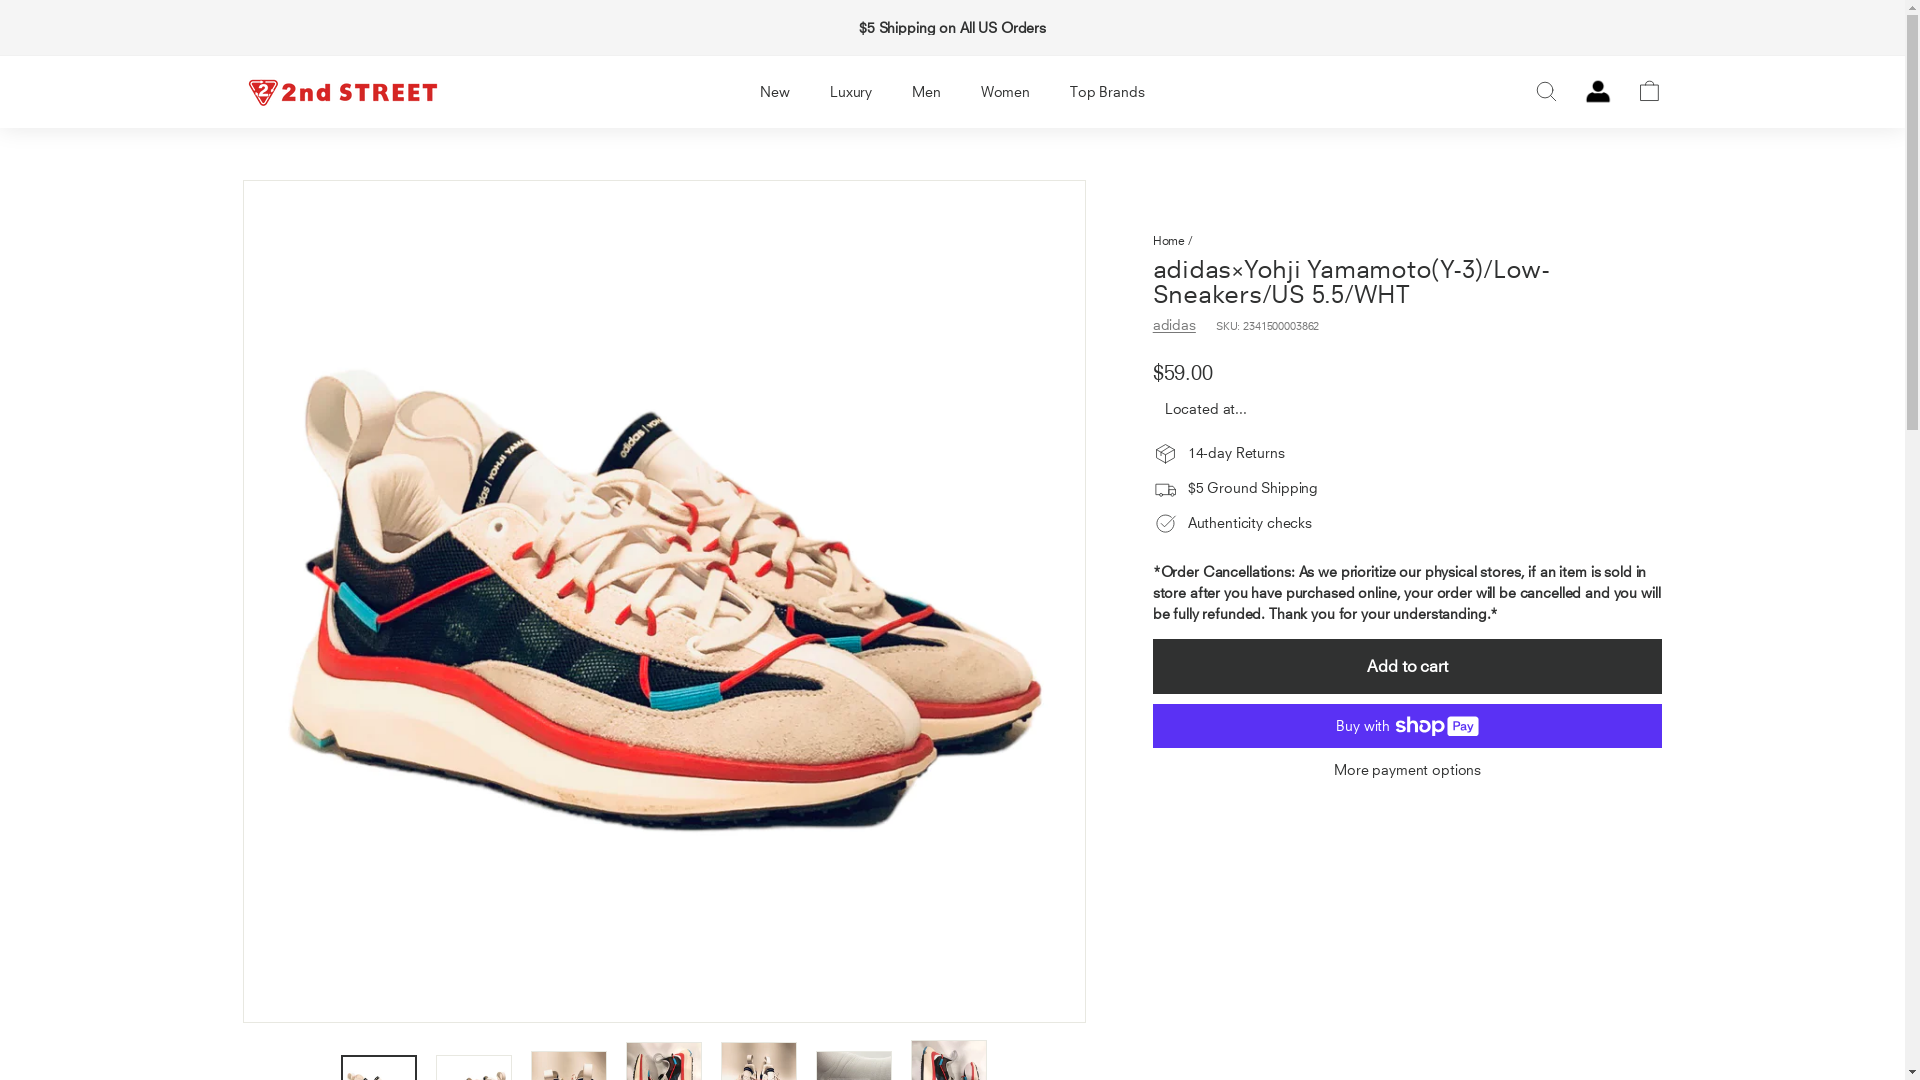 The image size is (1920, 1080). I want to click on Women, so click(1006, 91).